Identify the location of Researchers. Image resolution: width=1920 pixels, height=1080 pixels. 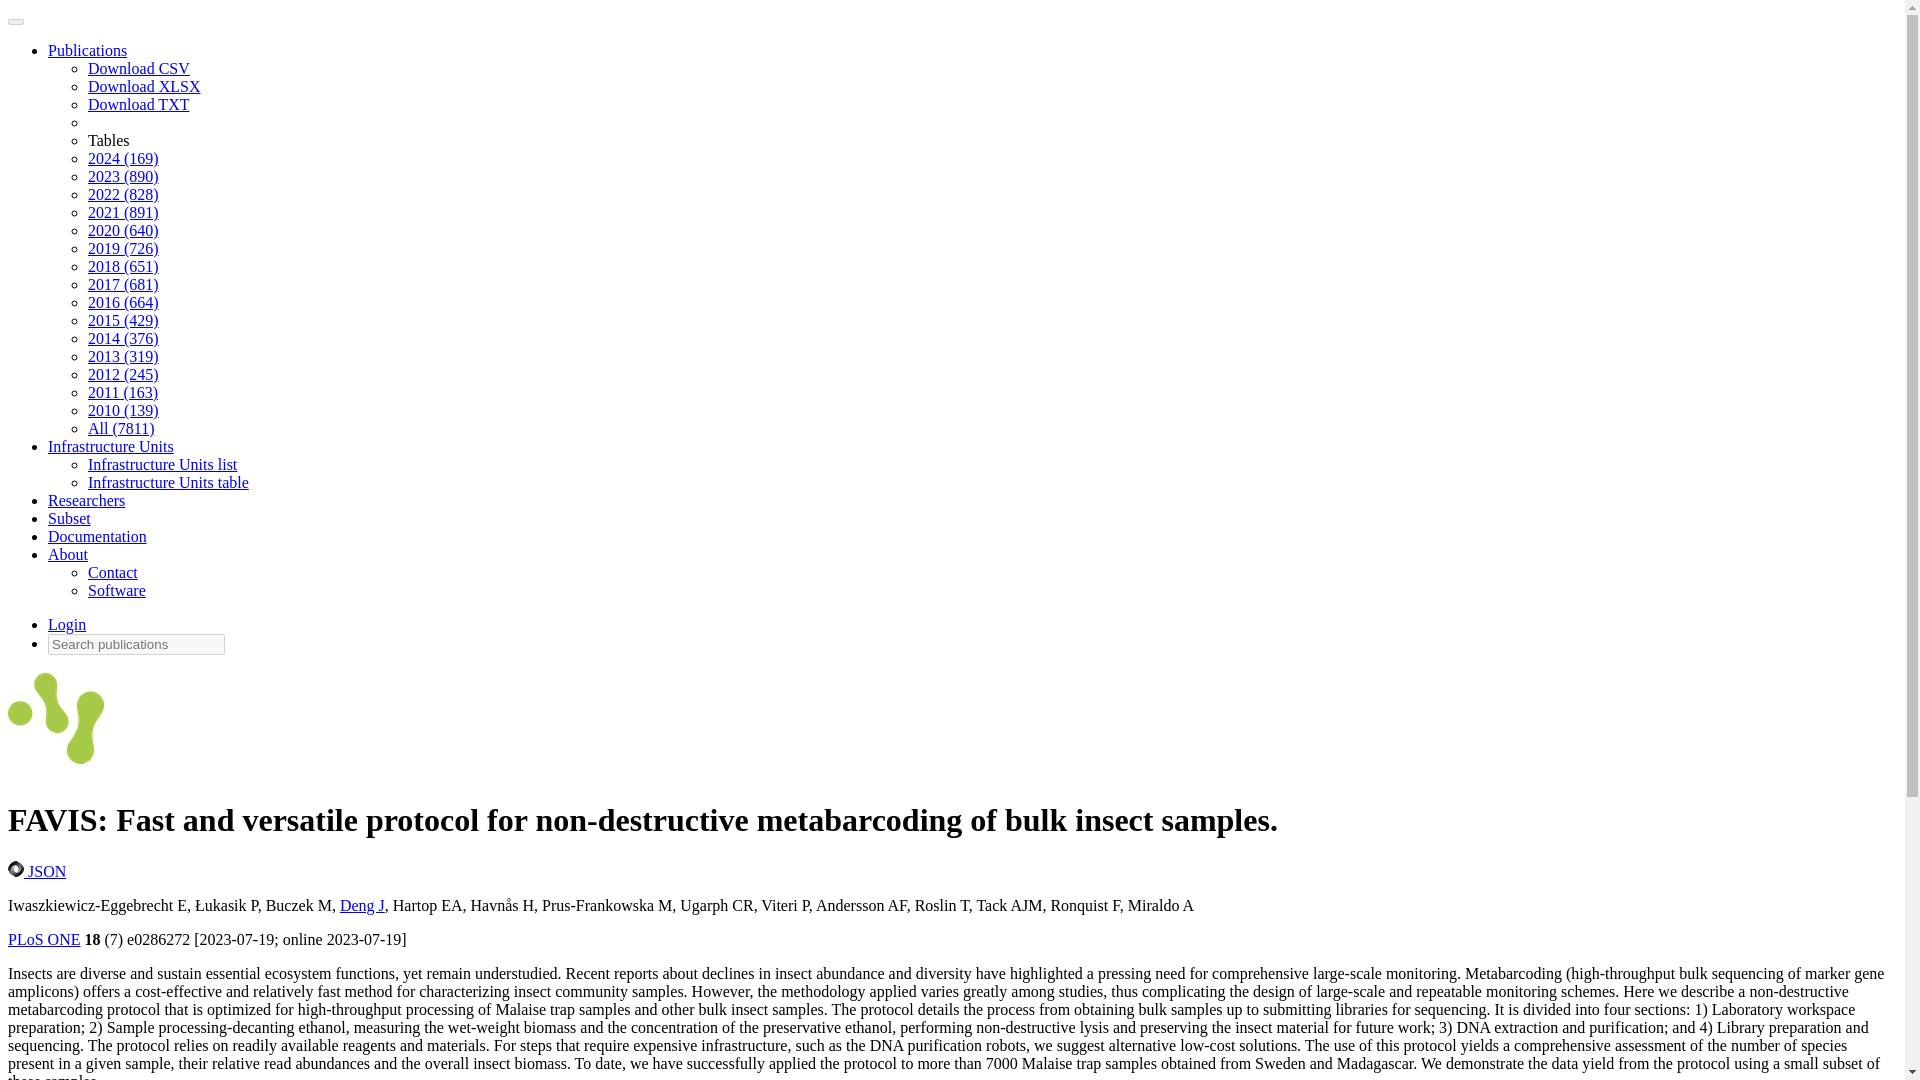
(86, 500).